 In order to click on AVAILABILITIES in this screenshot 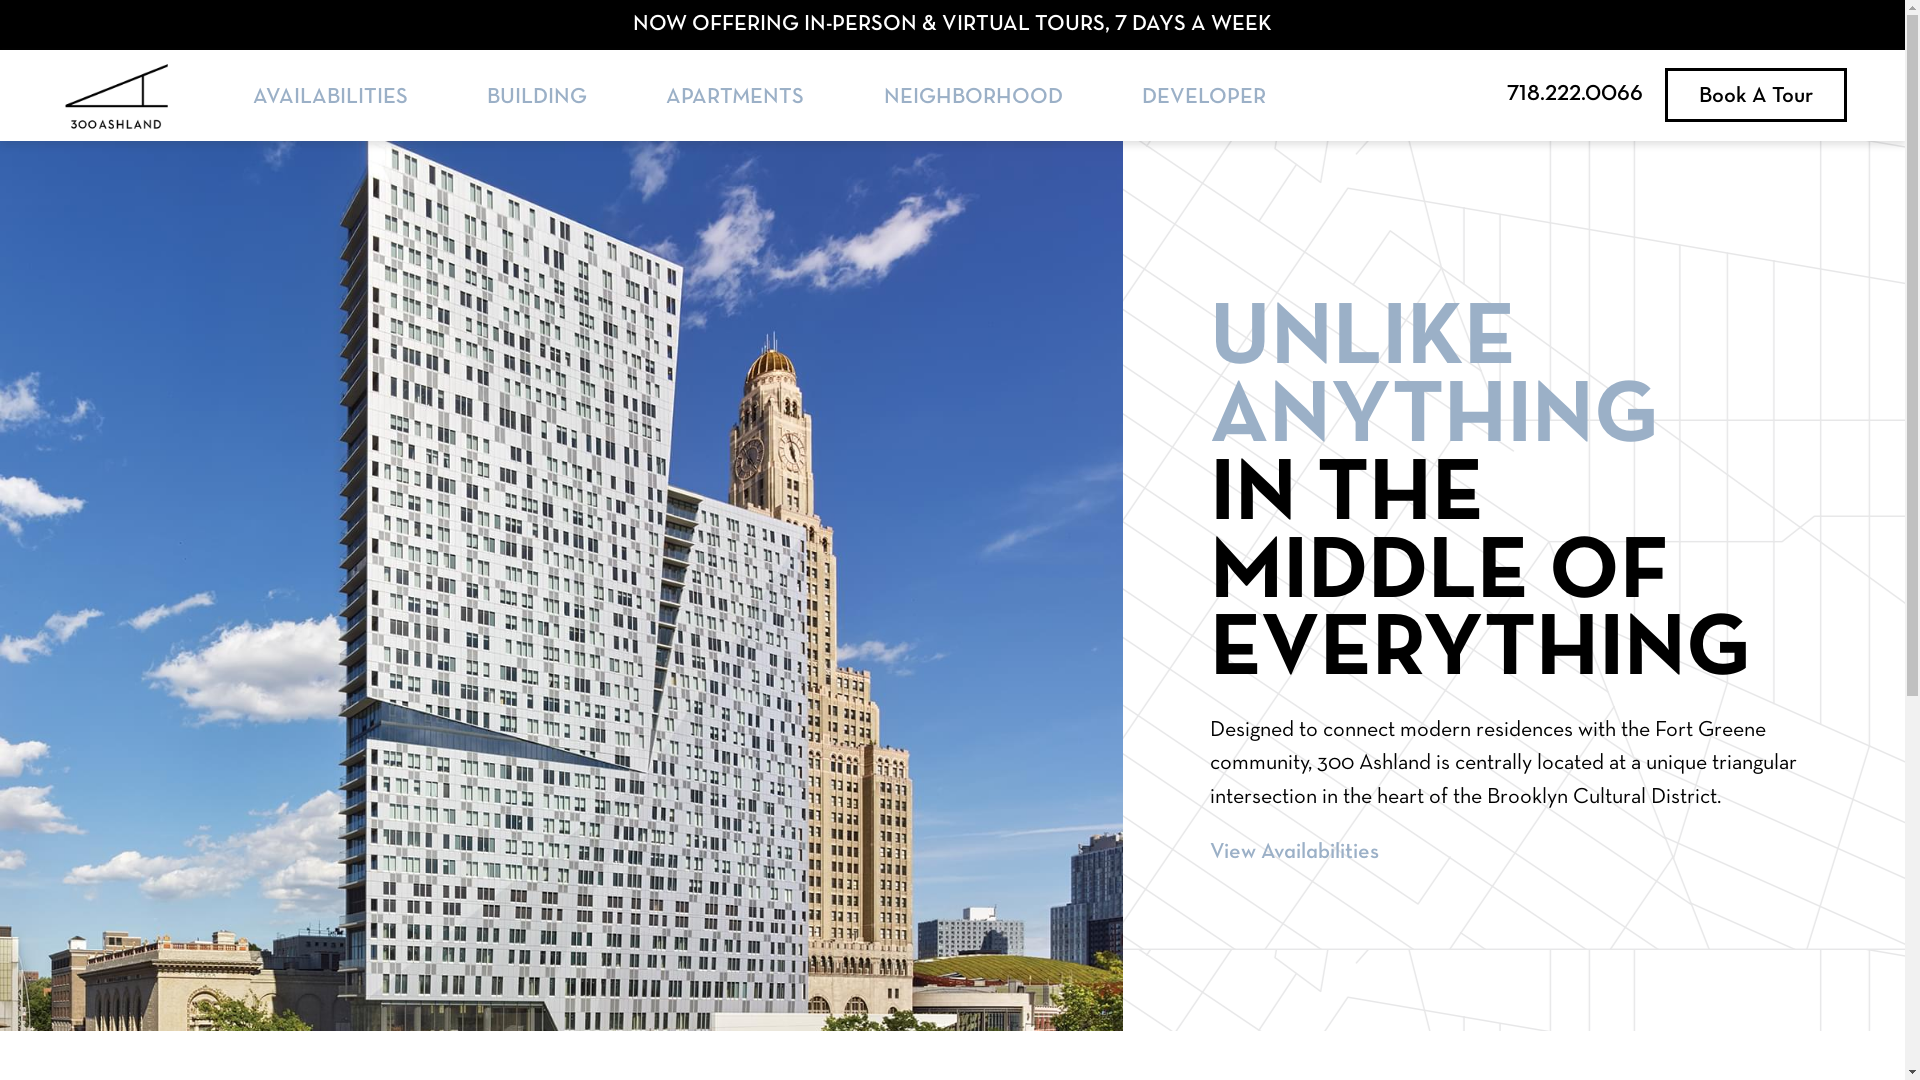, I will do `click(330, 98)`.